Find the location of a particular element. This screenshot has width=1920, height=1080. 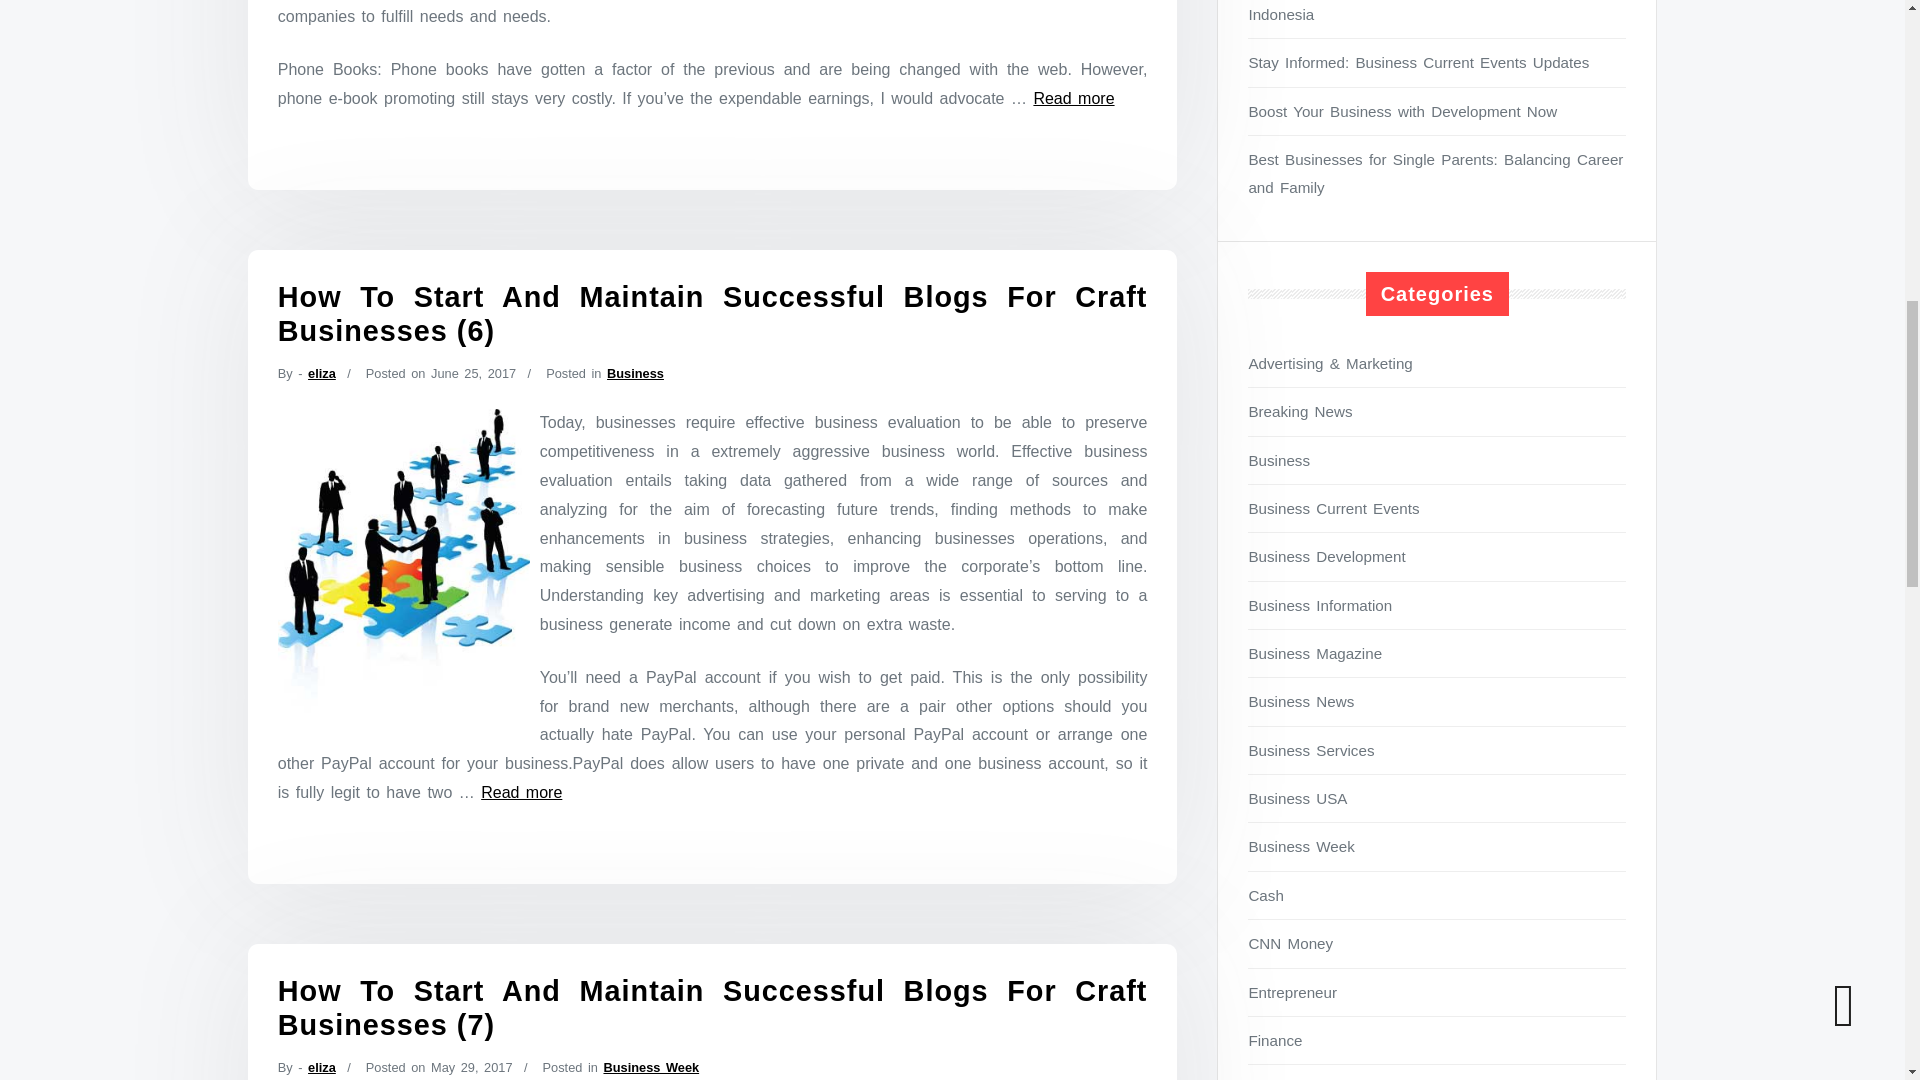

eliza is located at coordinates (322, 374).